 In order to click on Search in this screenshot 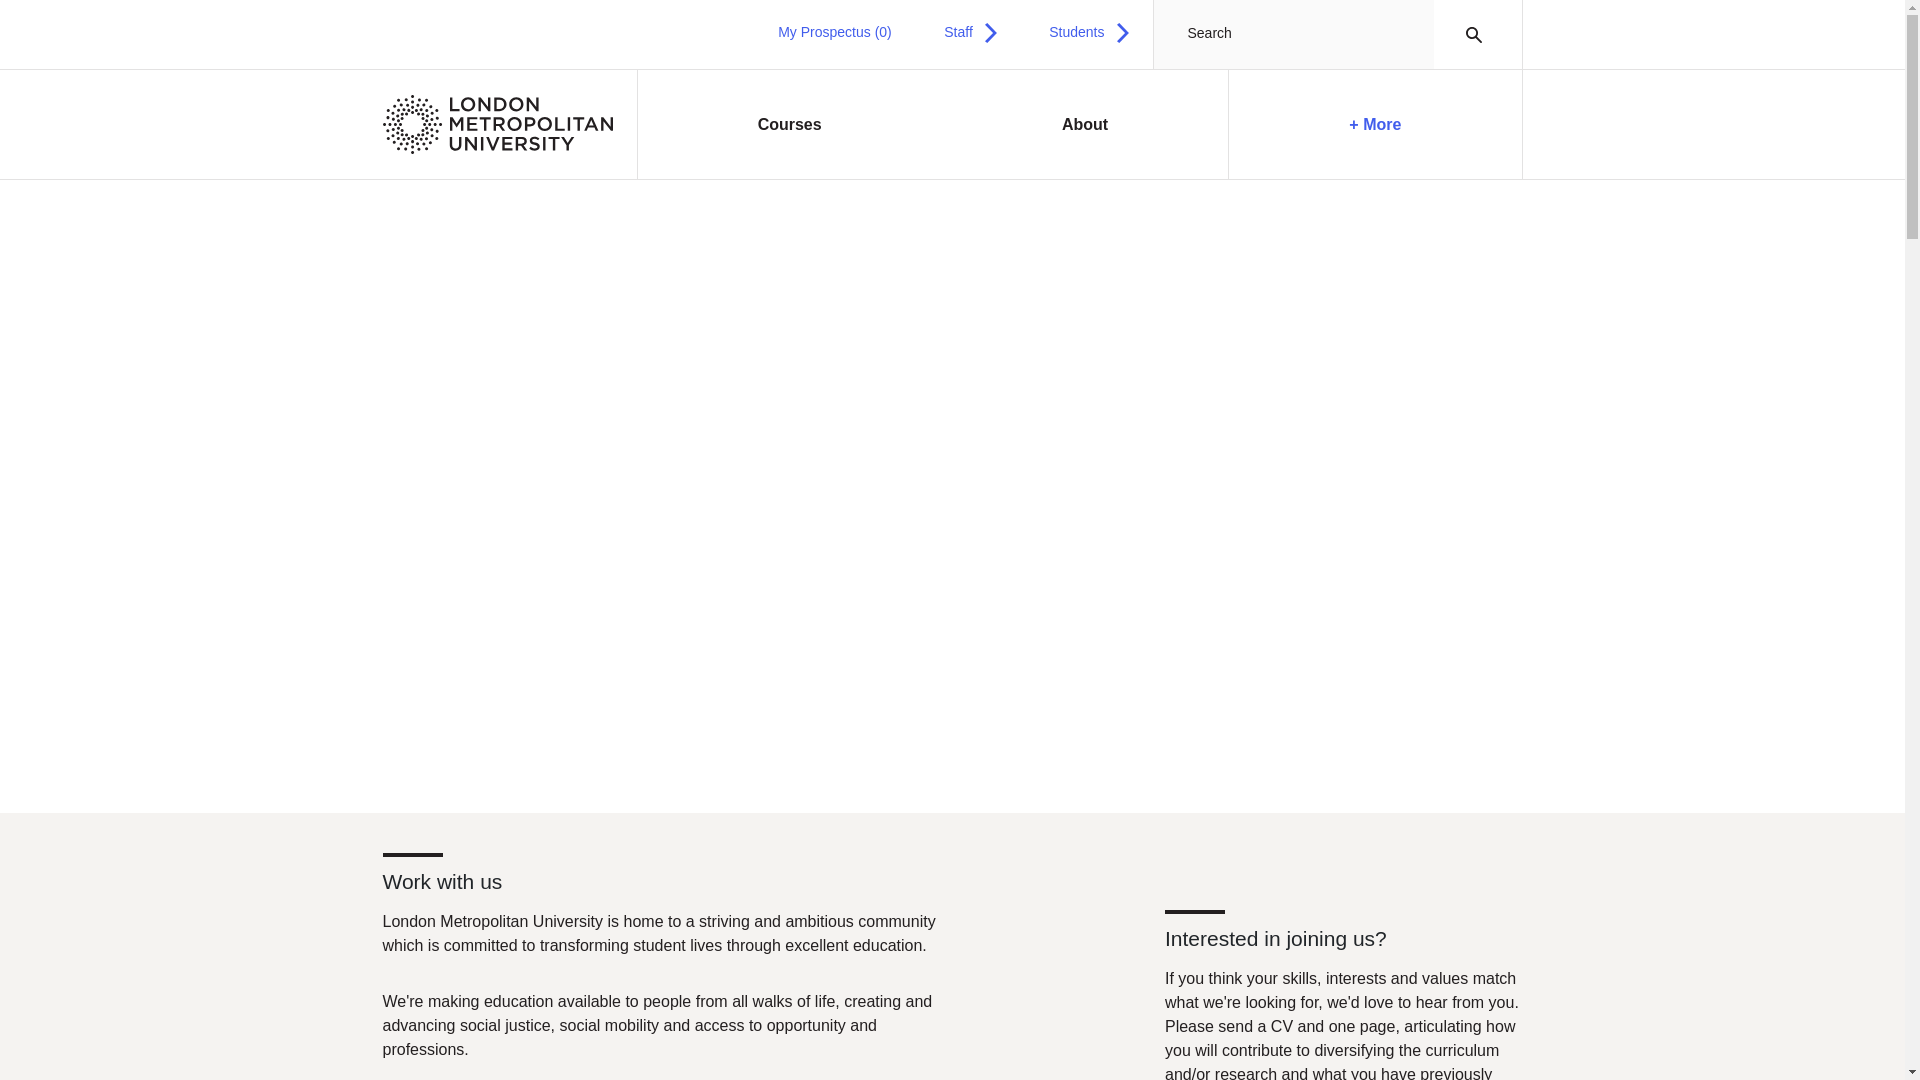, I will do `click(1468, 34)`.